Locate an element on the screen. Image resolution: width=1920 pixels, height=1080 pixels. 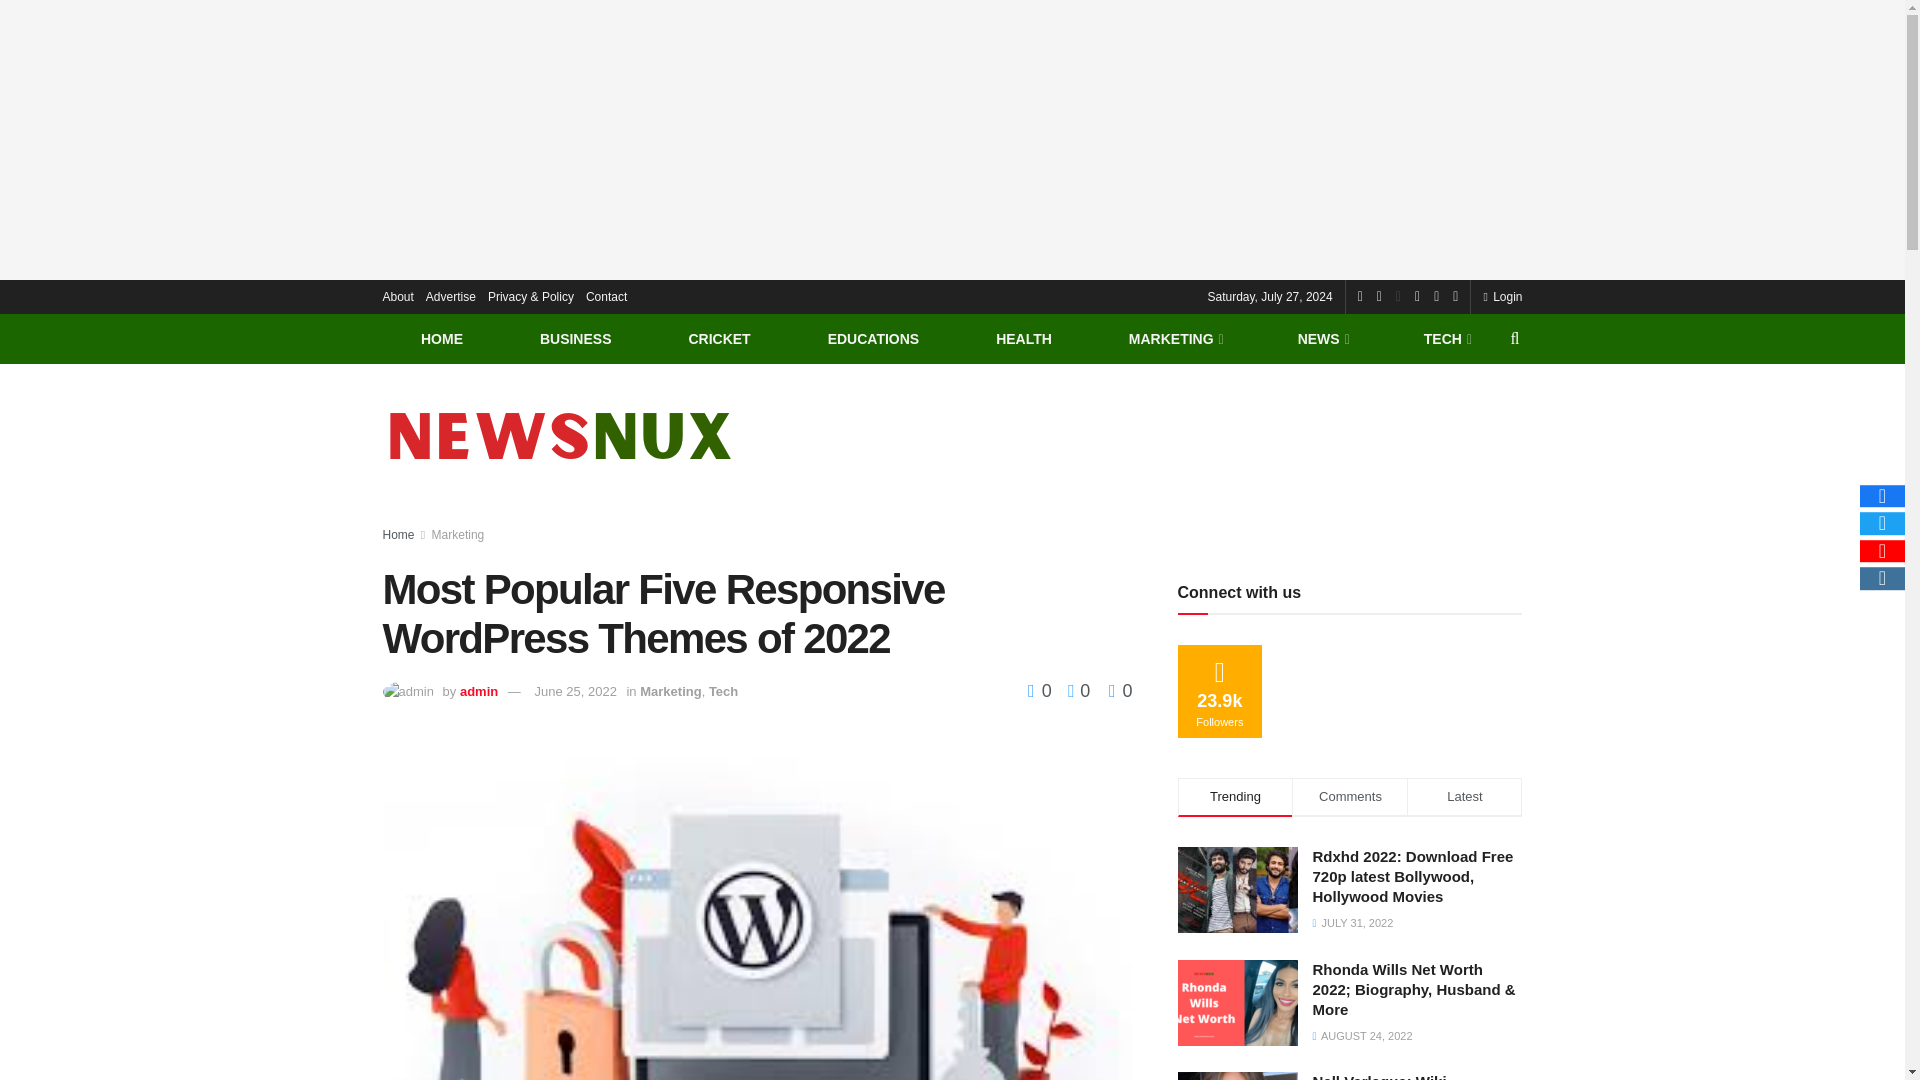
TECH is located at coordinates (1446, 338).